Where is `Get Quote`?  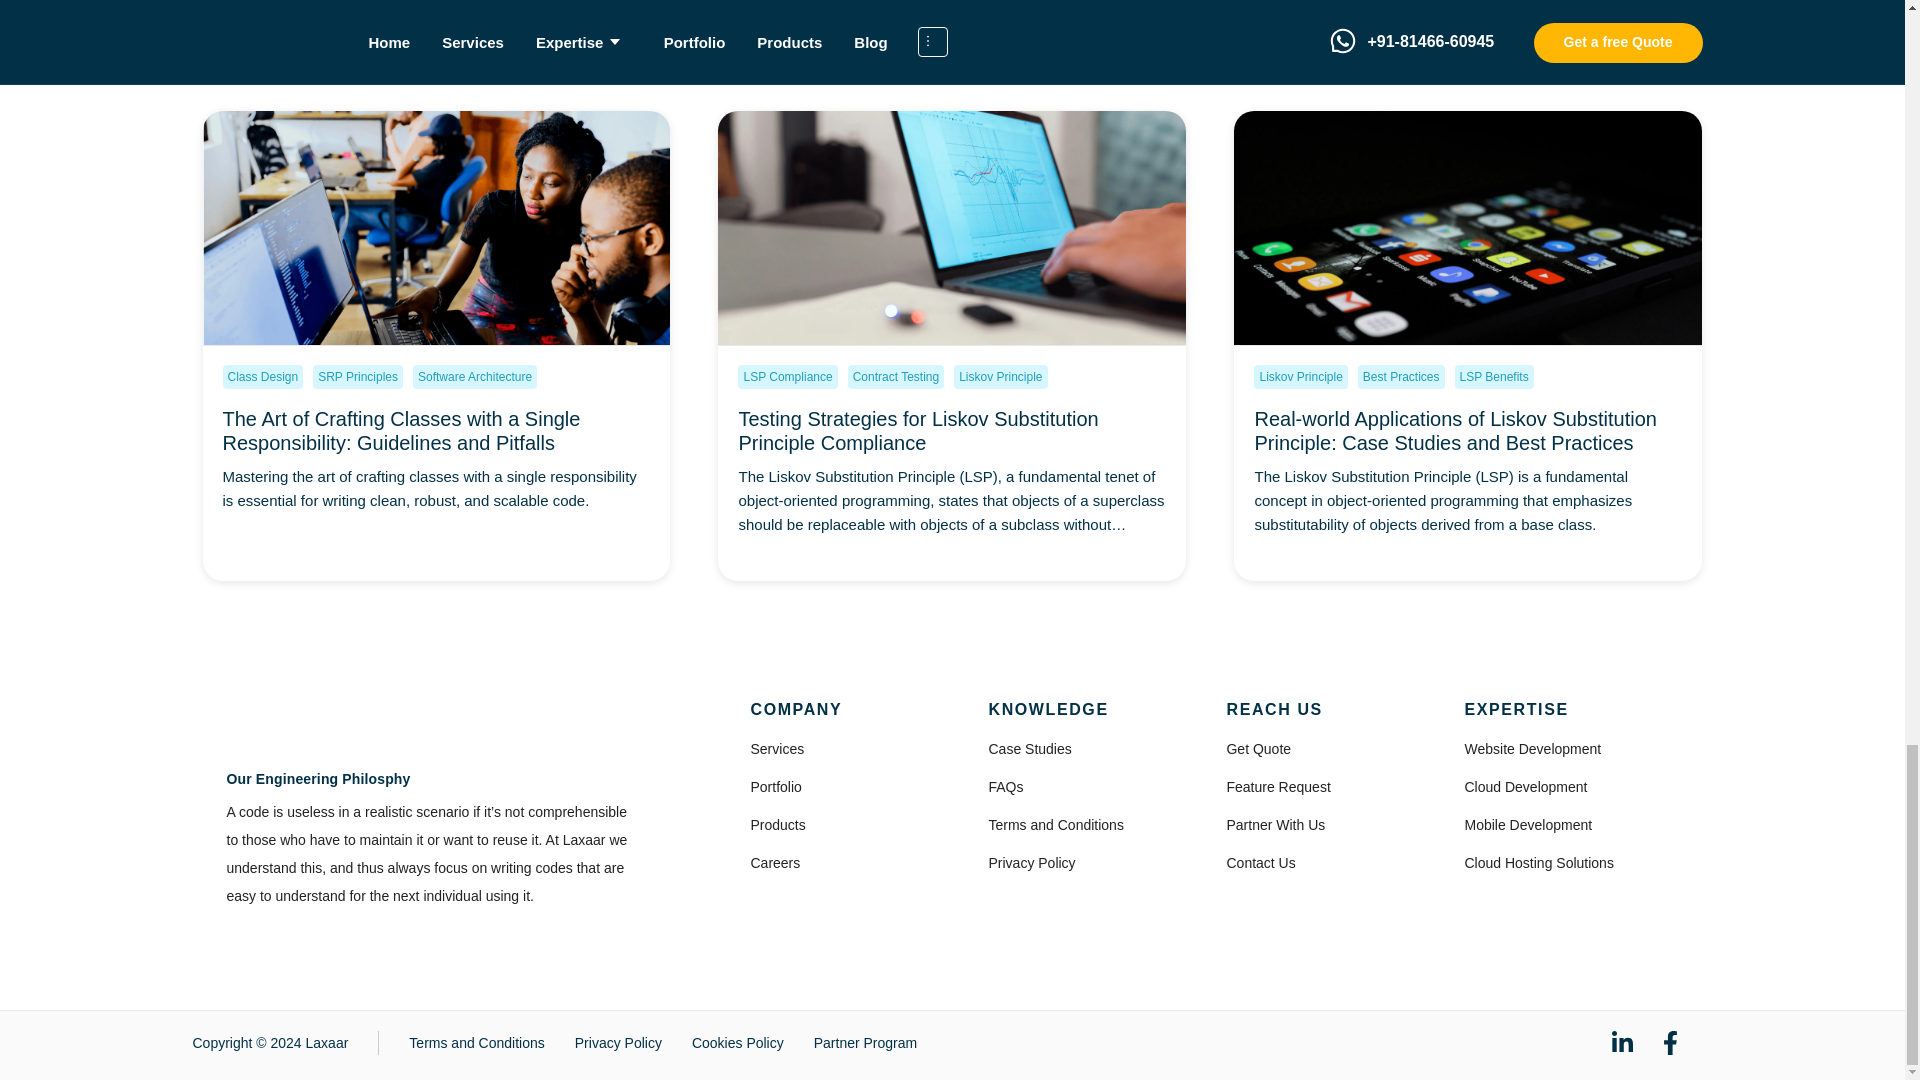 Get Quote is located at coordinates (1258, 748).